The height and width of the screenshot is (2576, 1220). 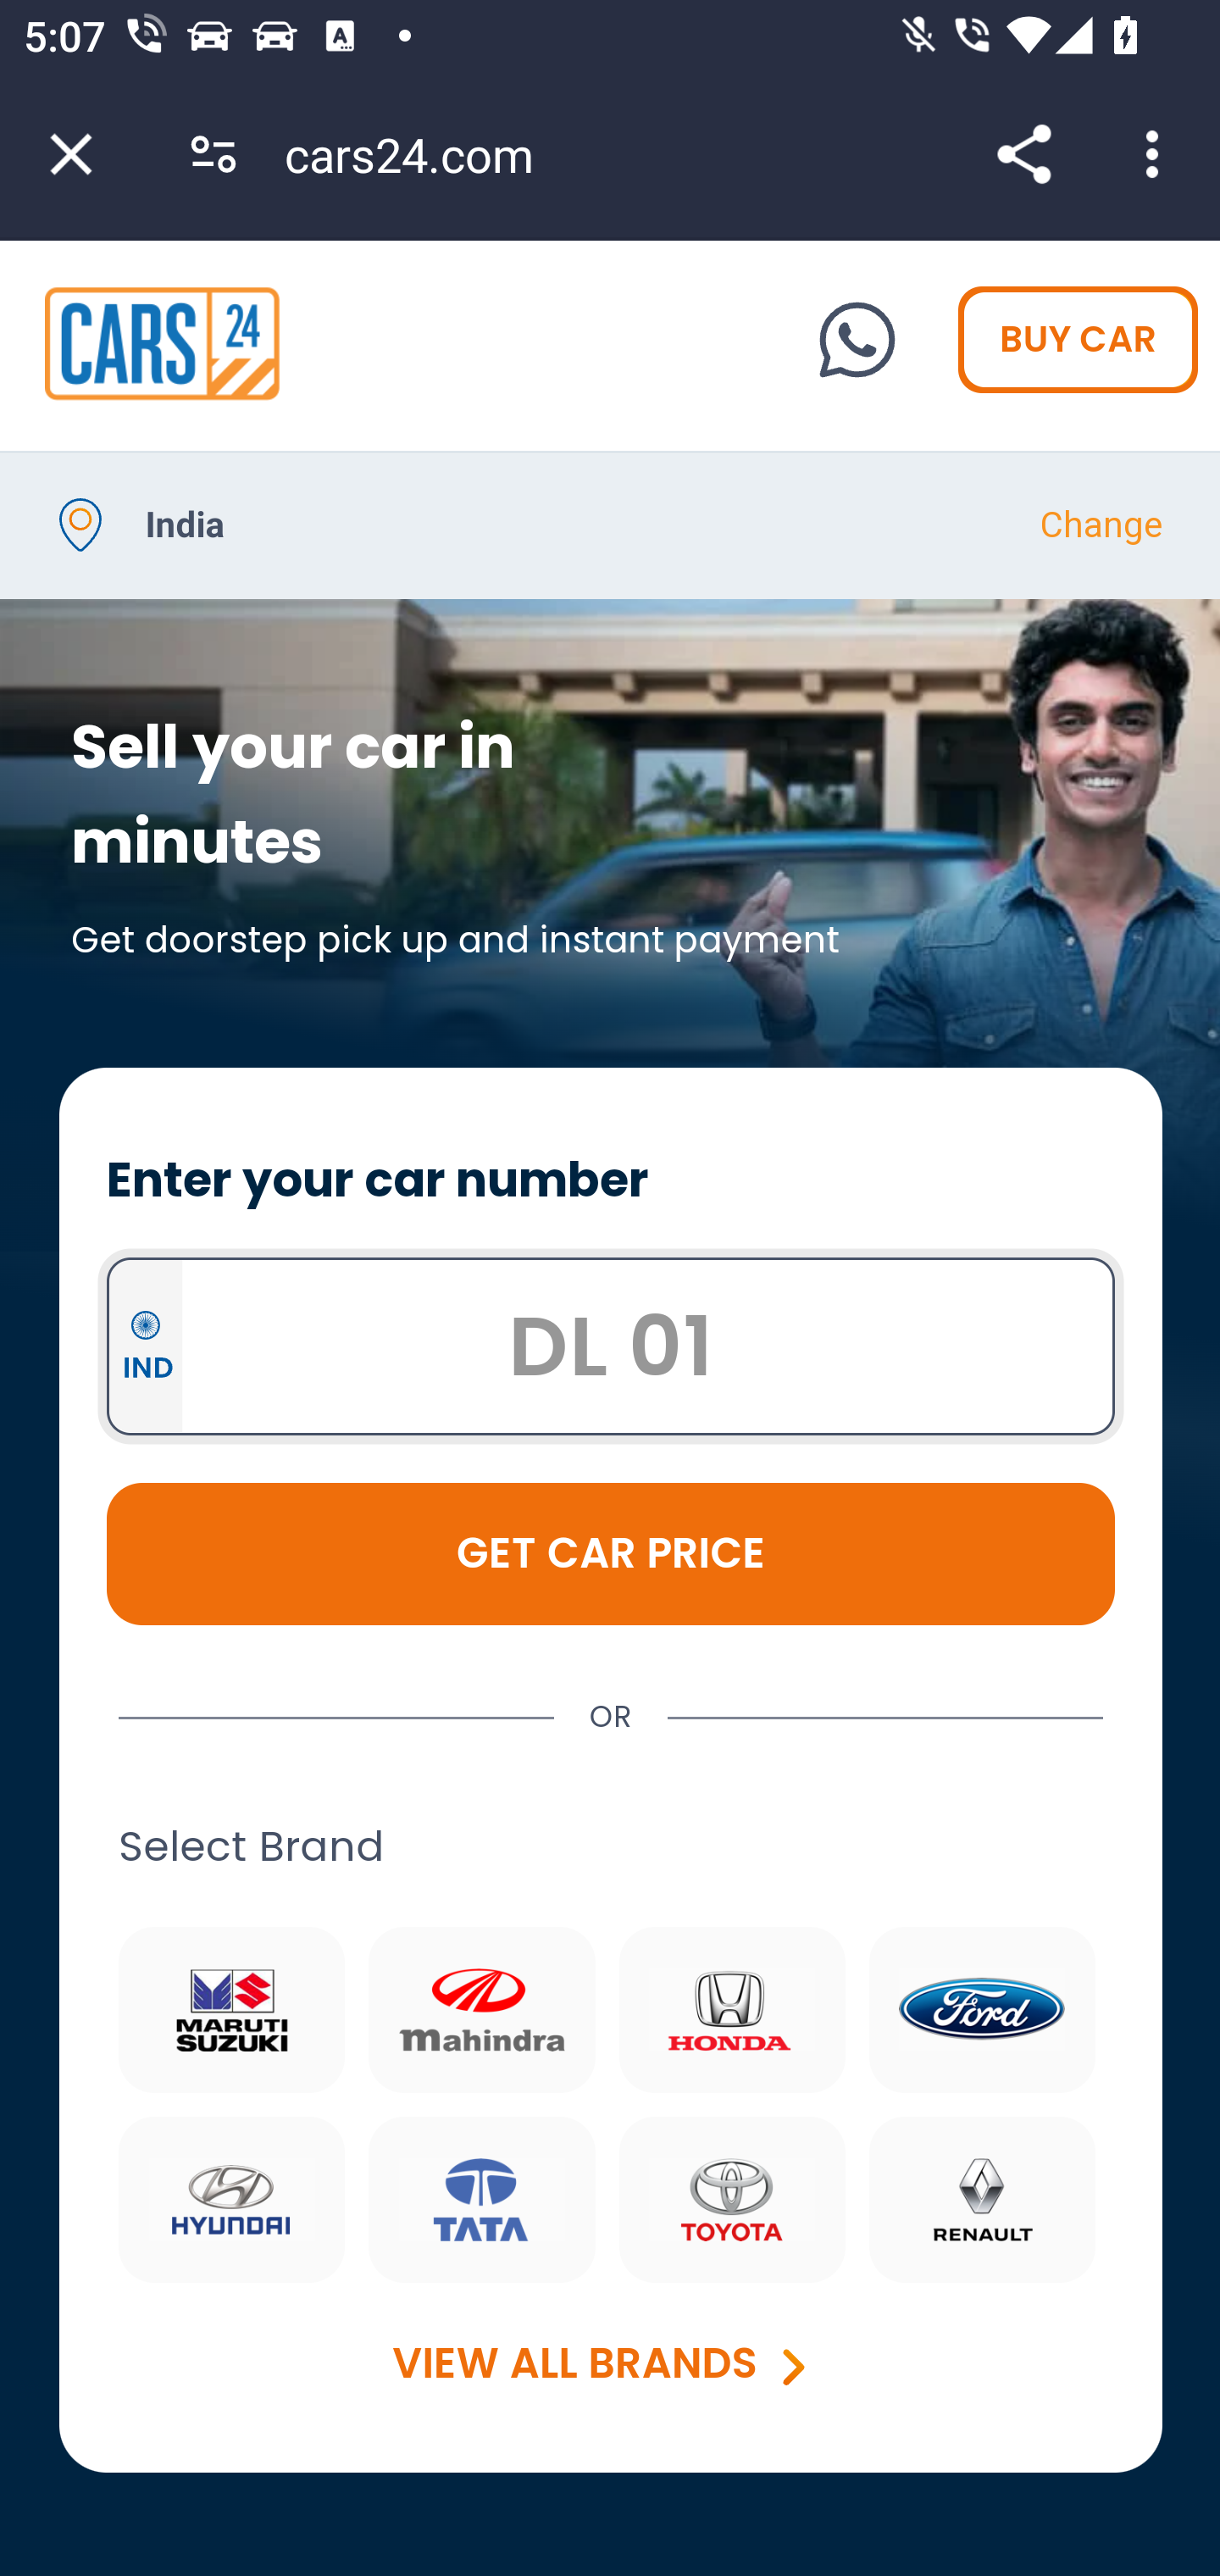 I want to click on Close tab, so click(x=71, y=154).